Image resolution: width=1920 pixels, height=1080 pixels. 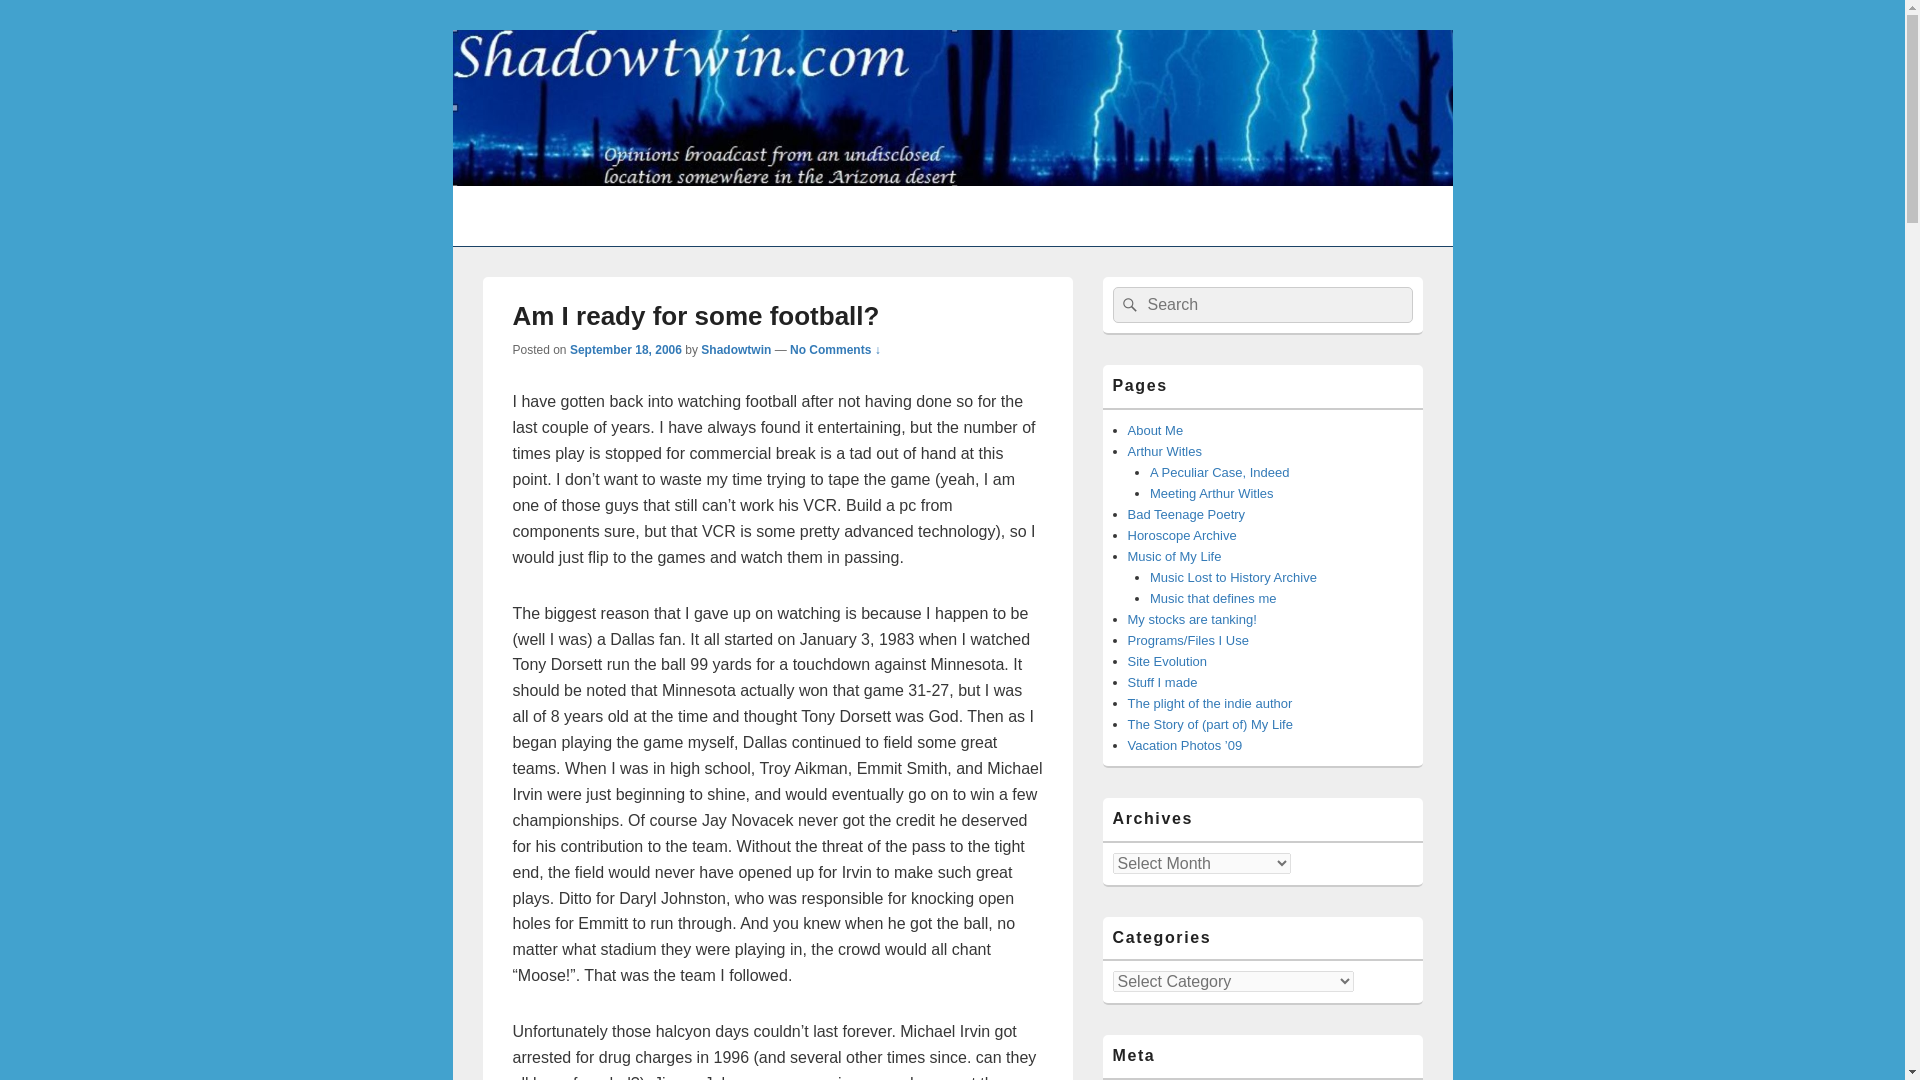 What do you see at coordinates (1261, 304) in the screenshot?
I see `Search for:` at bounding box center [1261, 304].